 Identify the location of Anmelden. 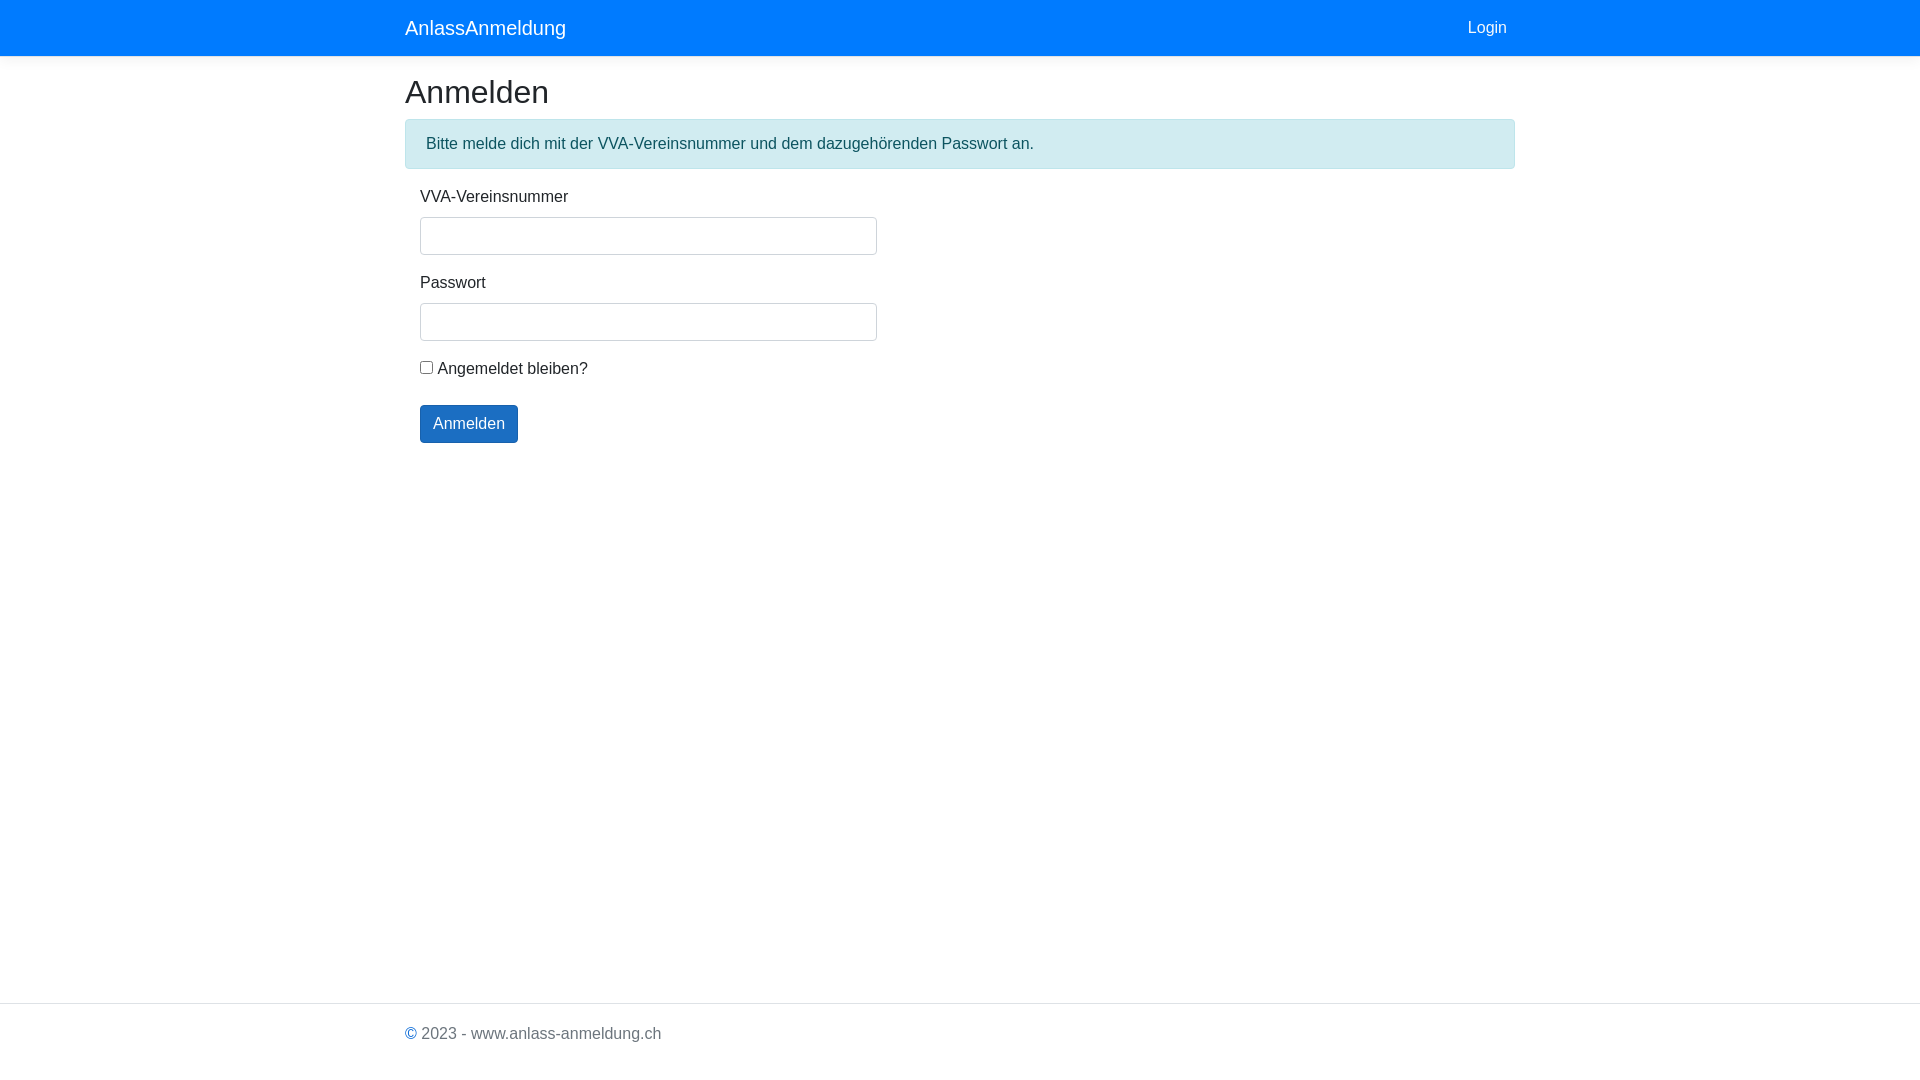
(469, 424).